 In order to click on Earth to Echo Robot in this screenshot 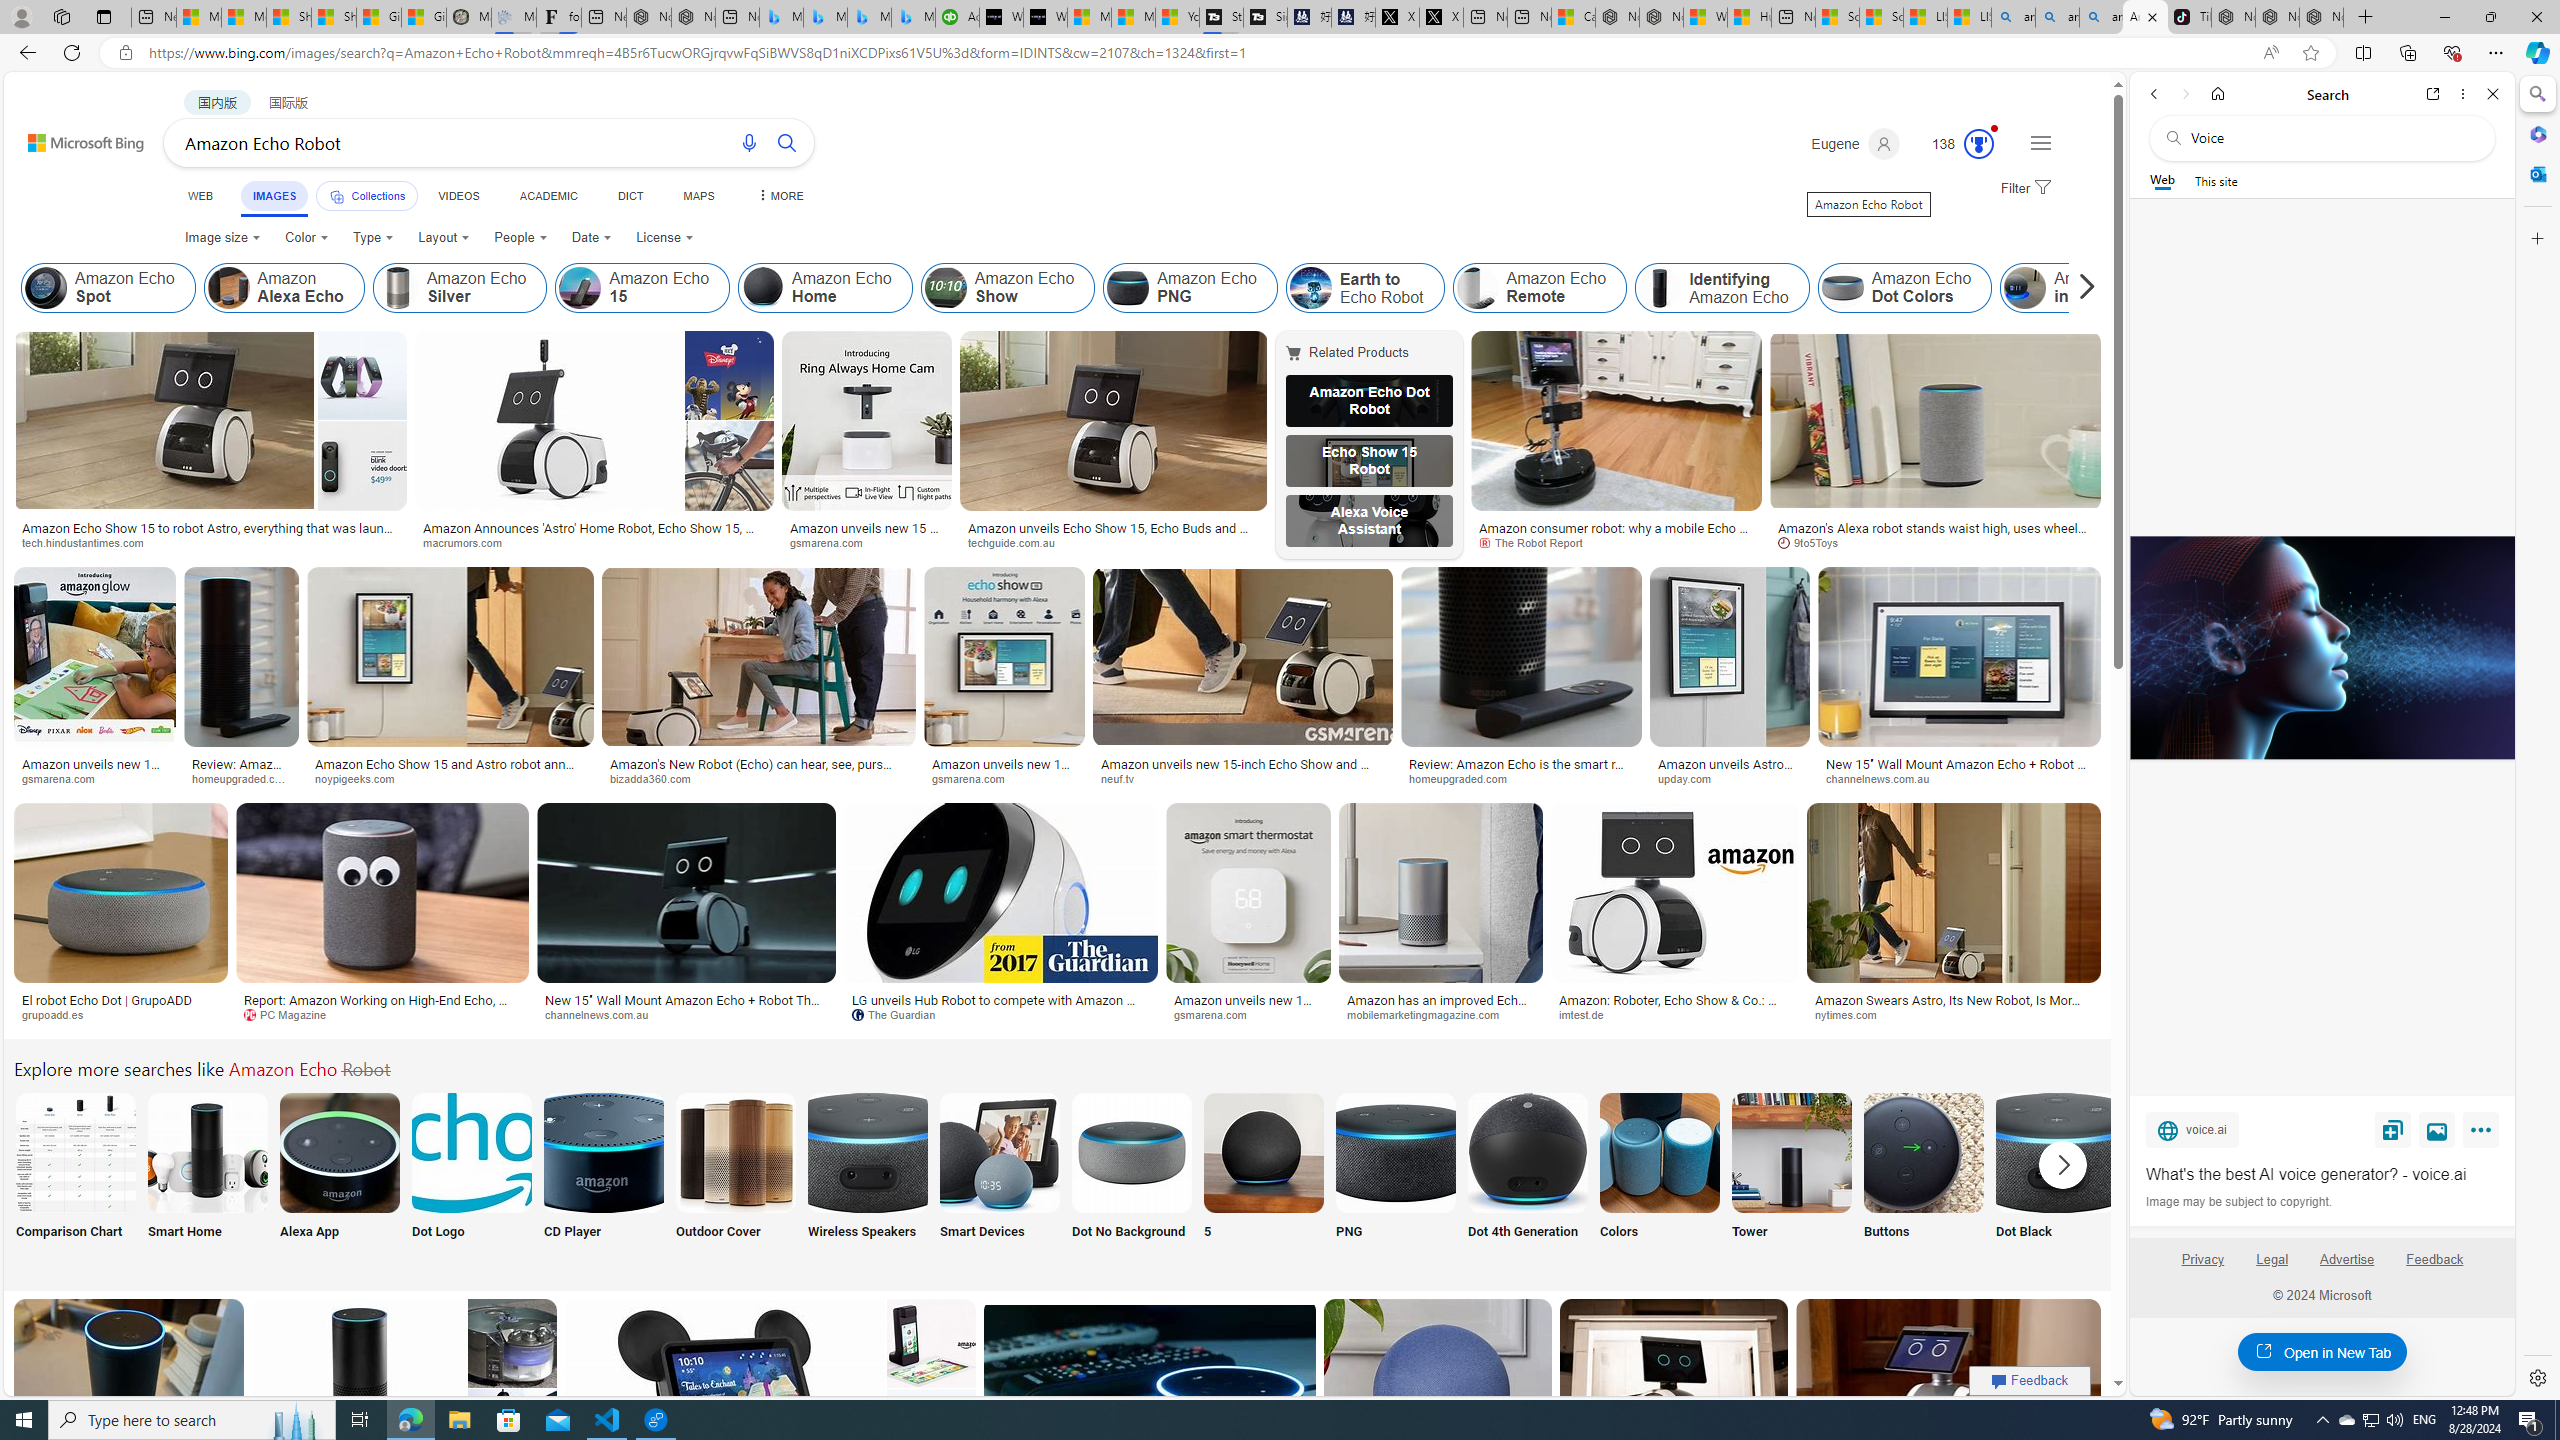, I will do `click(1310, 288)`.